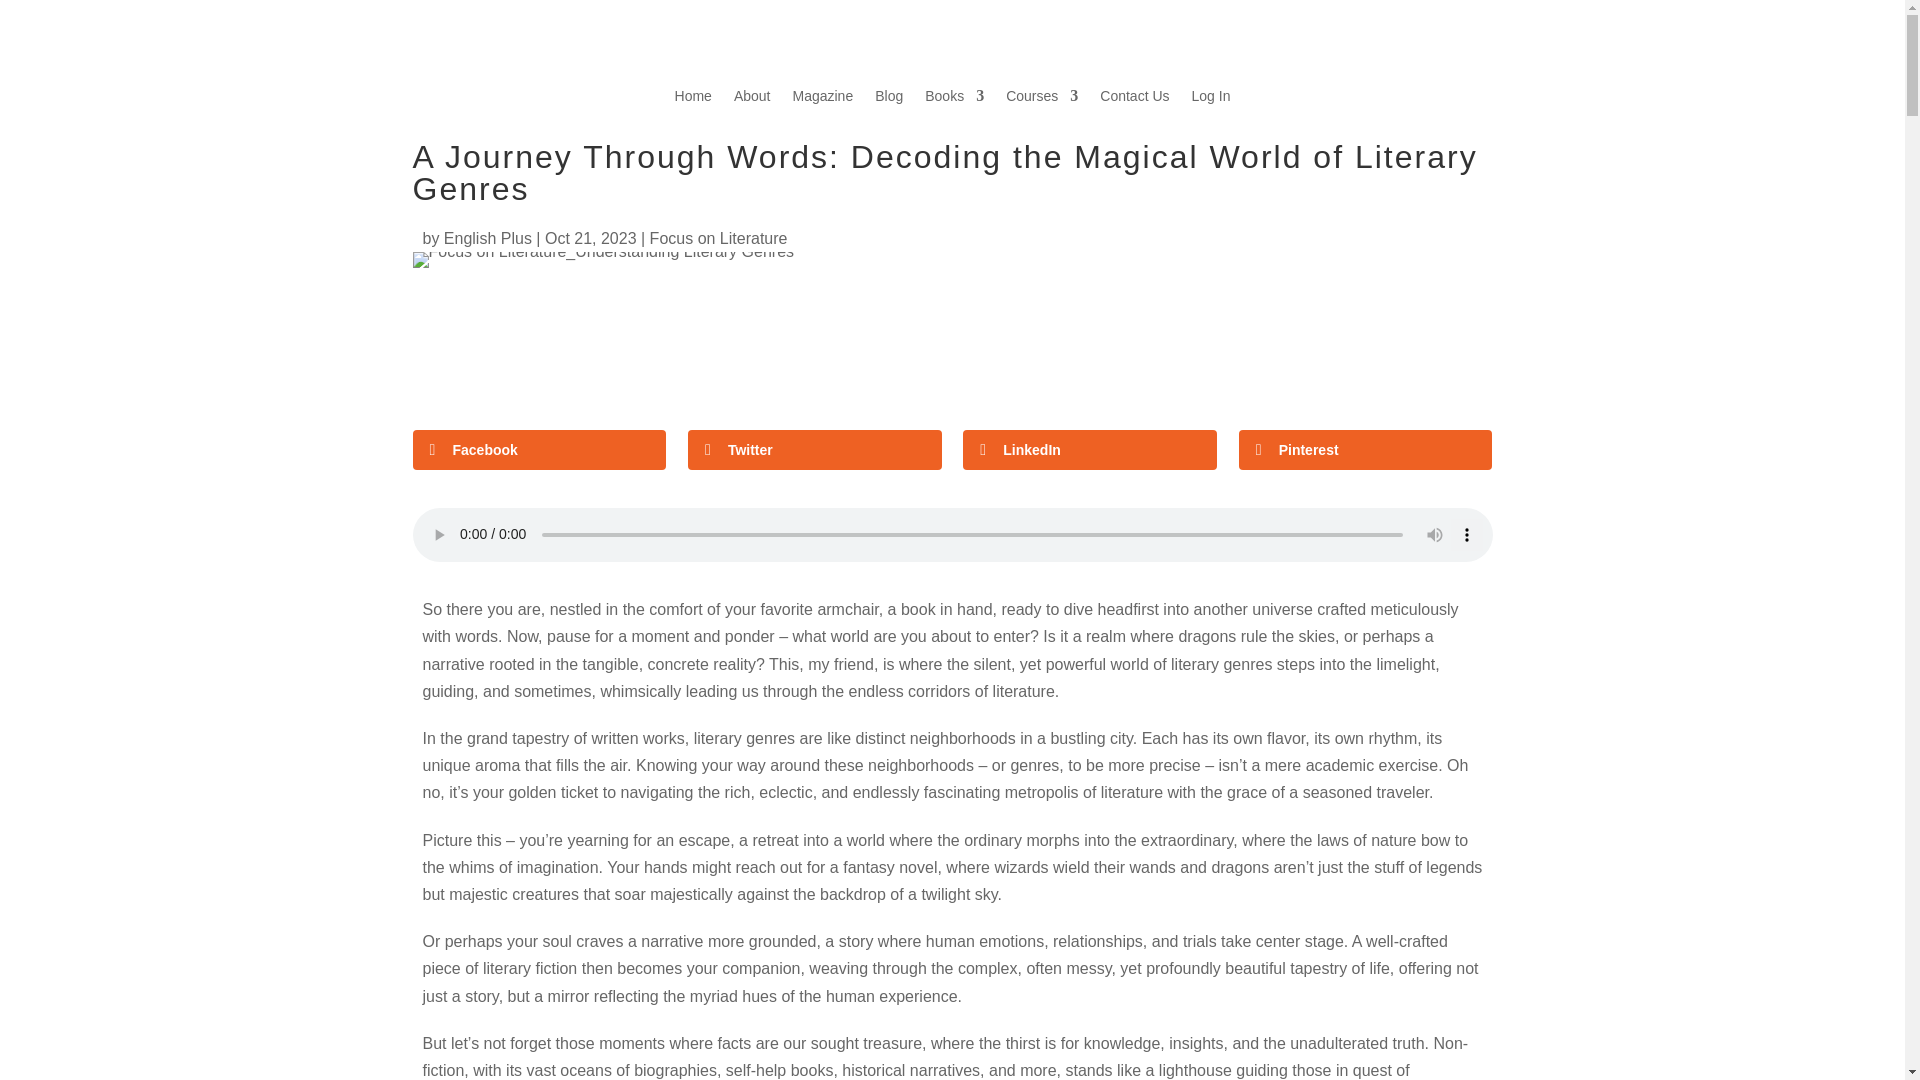 The image size is (1920, 1080). What do you see at coordinates (954, 100) in the screenshot?
I see `Books` at bounding box center [954, 100].